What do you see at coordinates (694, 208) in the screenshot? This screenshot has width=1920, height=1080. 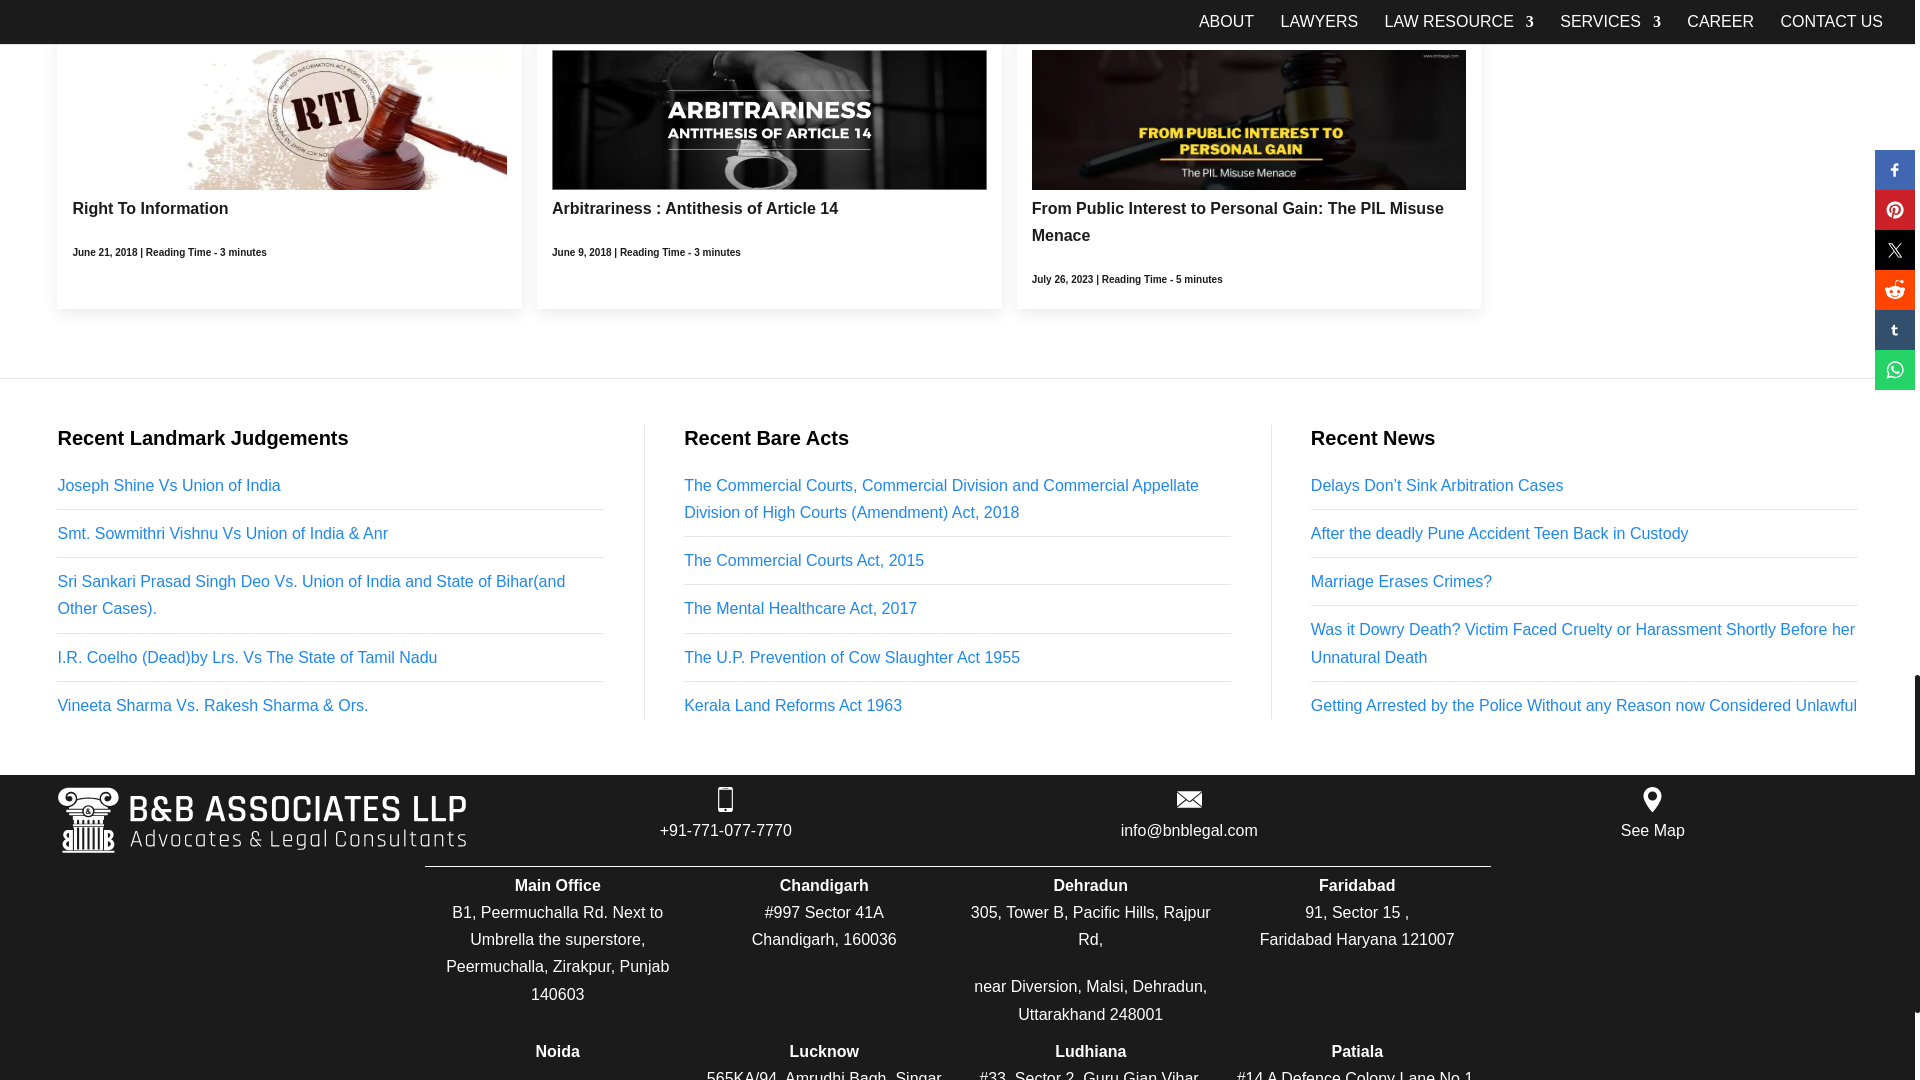 I see `Arbitrariness : Antithesis of Article 14` at bounding box center [694, 208].